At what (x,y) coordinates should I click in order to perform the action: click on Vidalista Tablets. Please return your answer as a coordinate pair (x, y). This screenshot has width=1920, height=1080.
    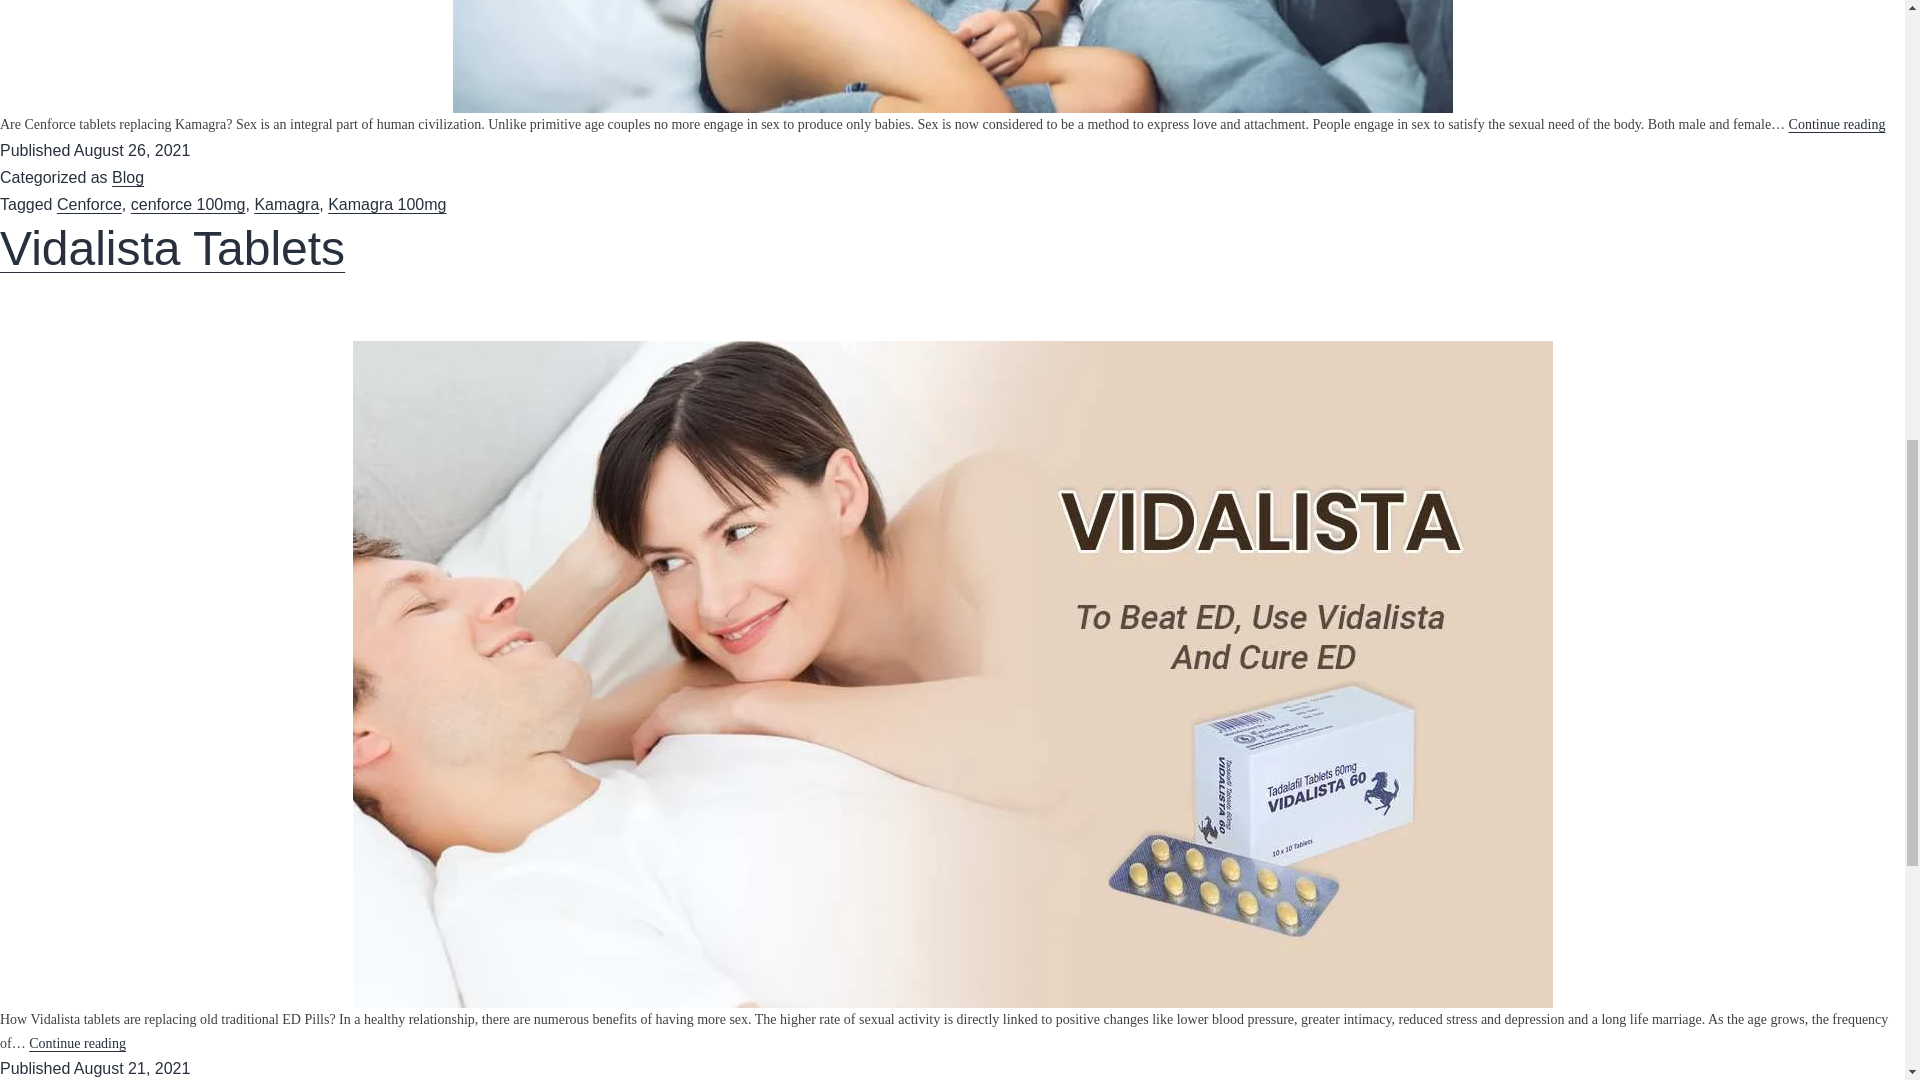
    Looking at the image, I should click on (172, 248).